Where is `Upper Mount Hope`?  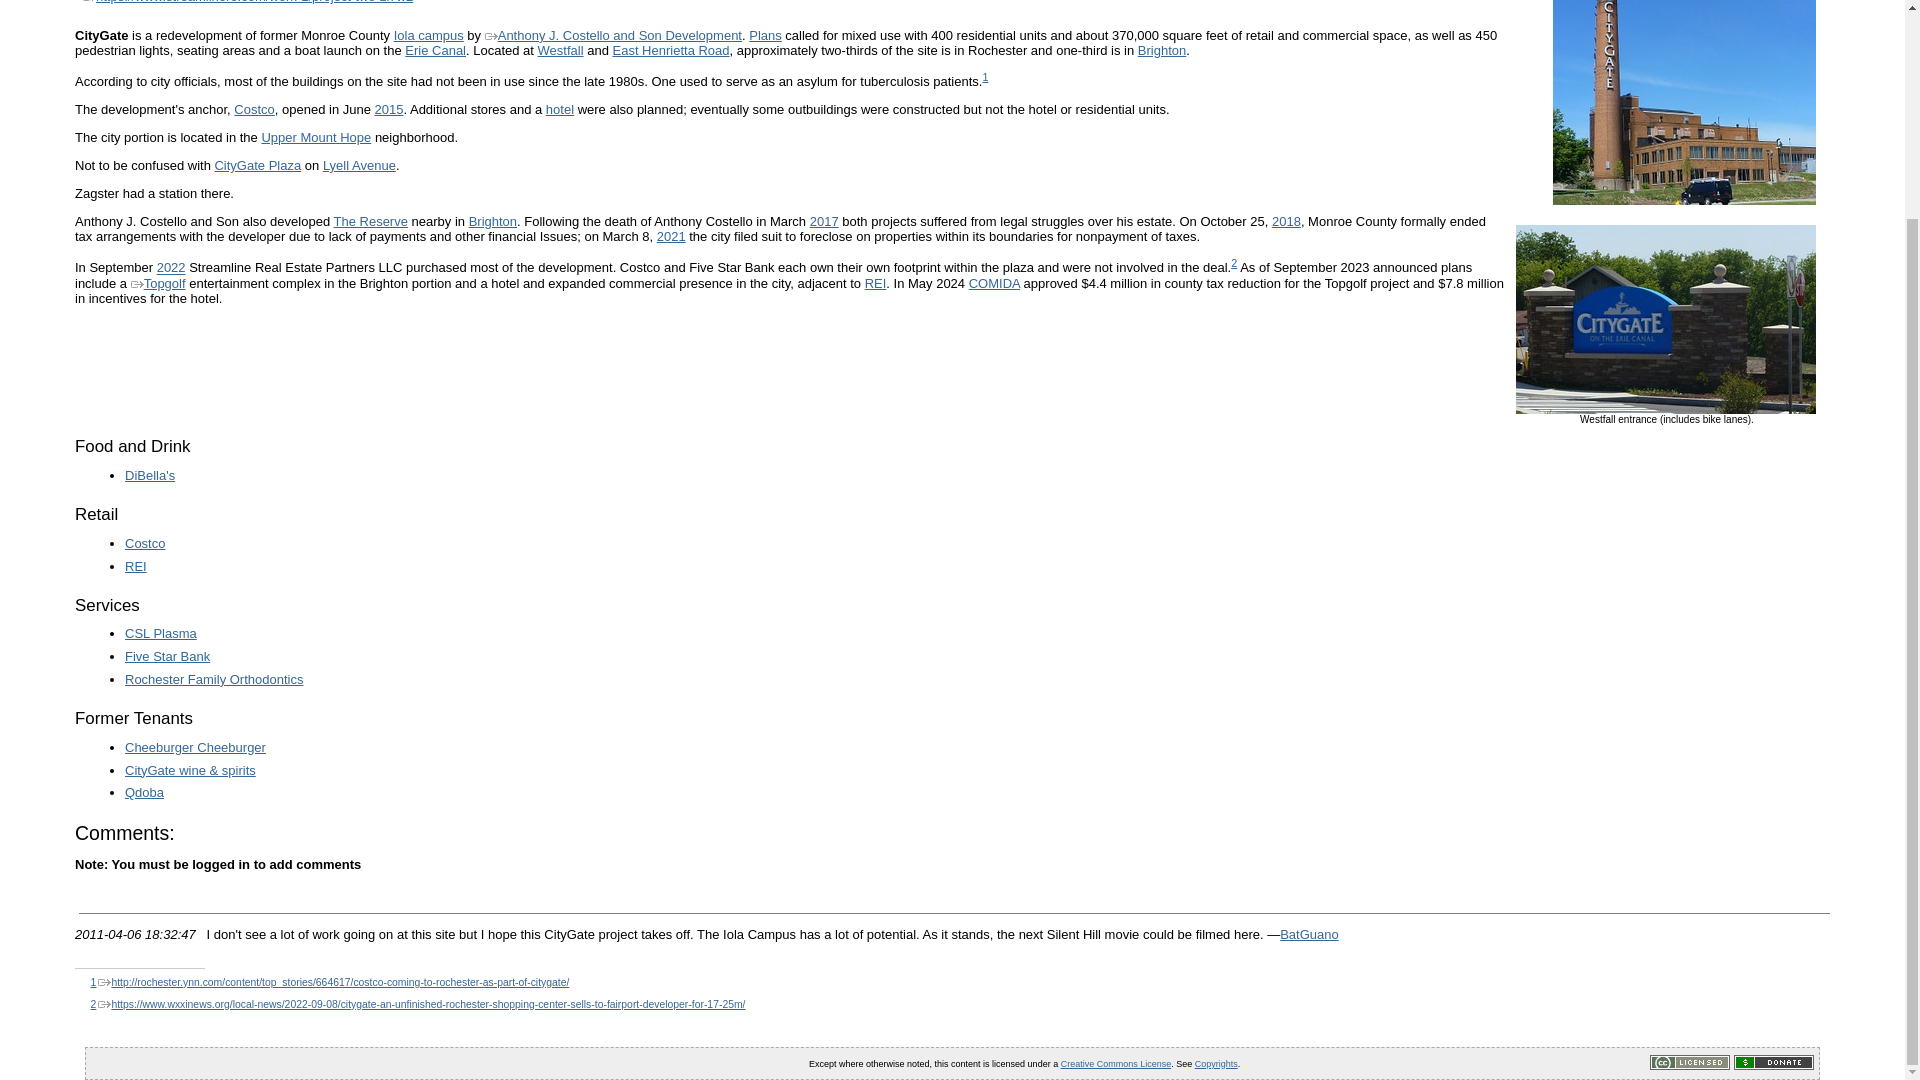 Upper Mount Hope is located at coordinates (316, 136).